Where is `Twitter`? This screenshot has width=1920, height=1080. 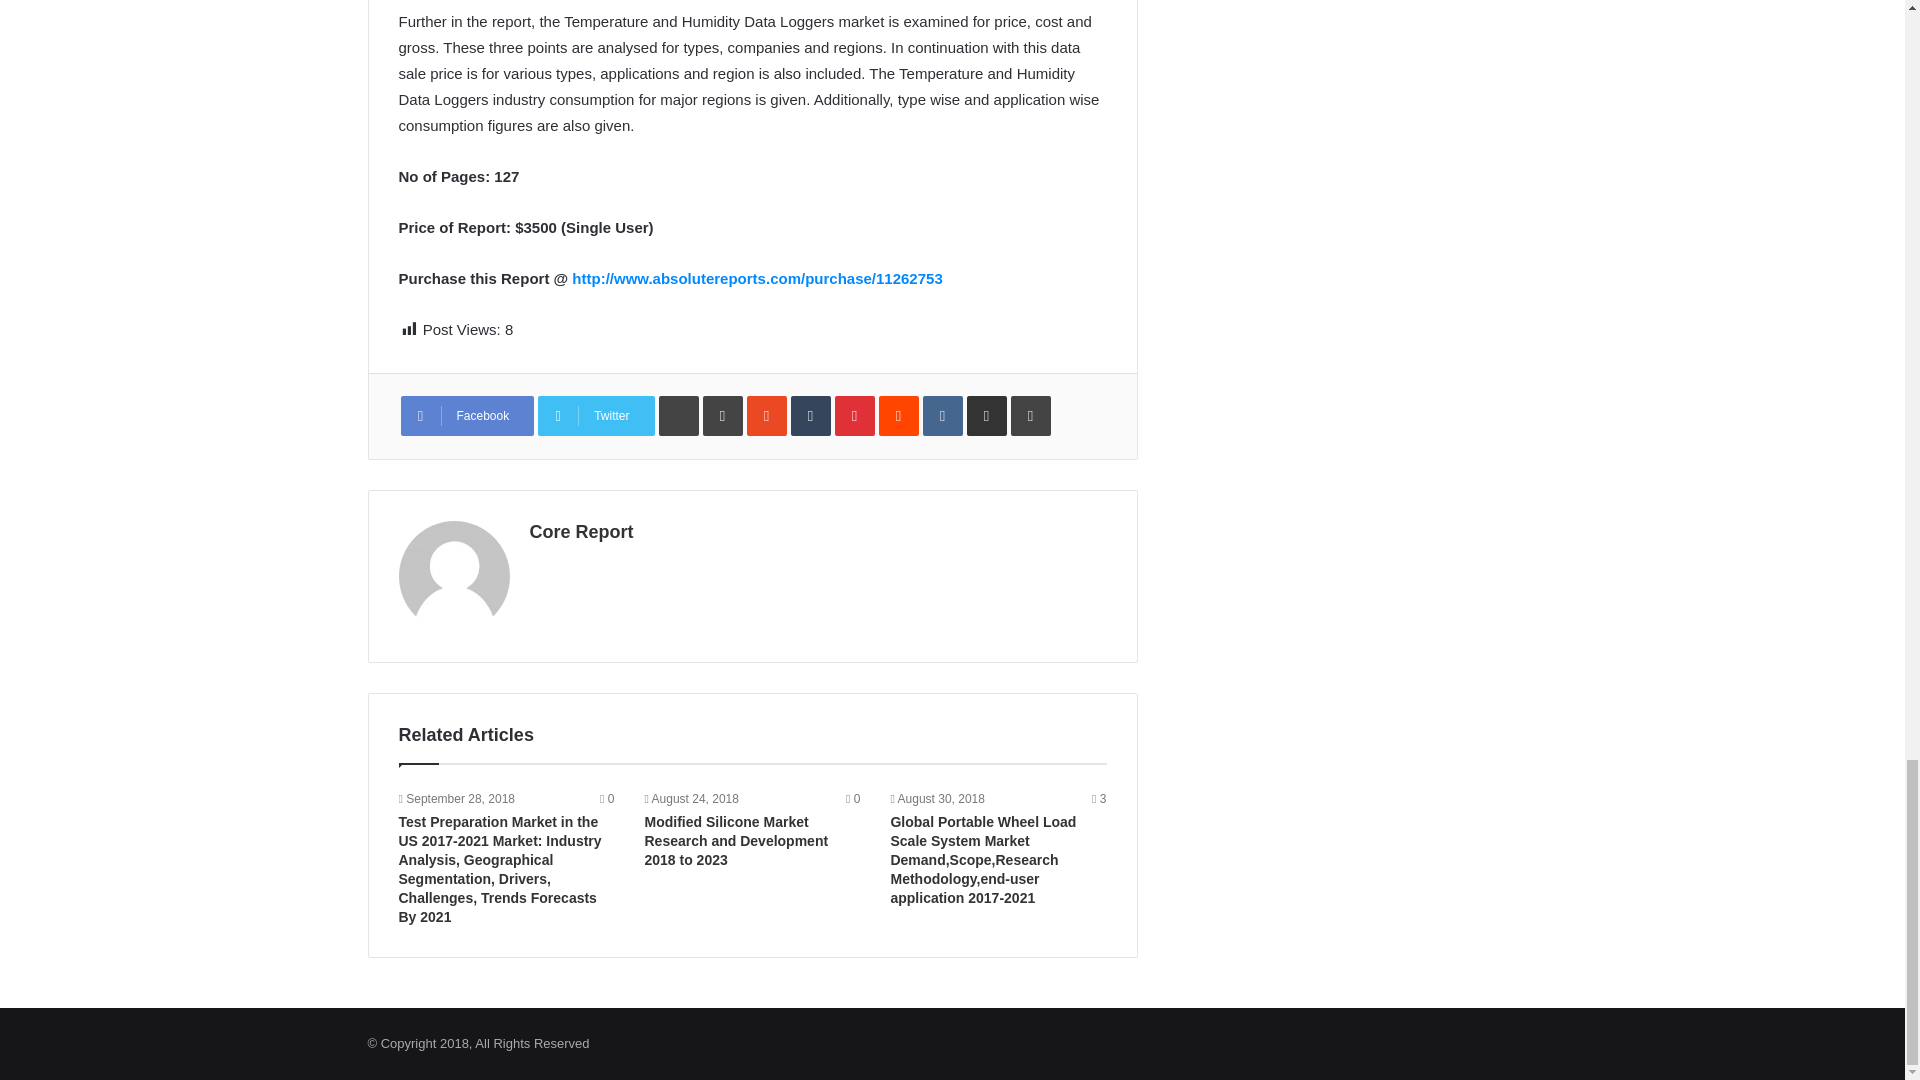
Twitter is located at coordinates (596, 416).